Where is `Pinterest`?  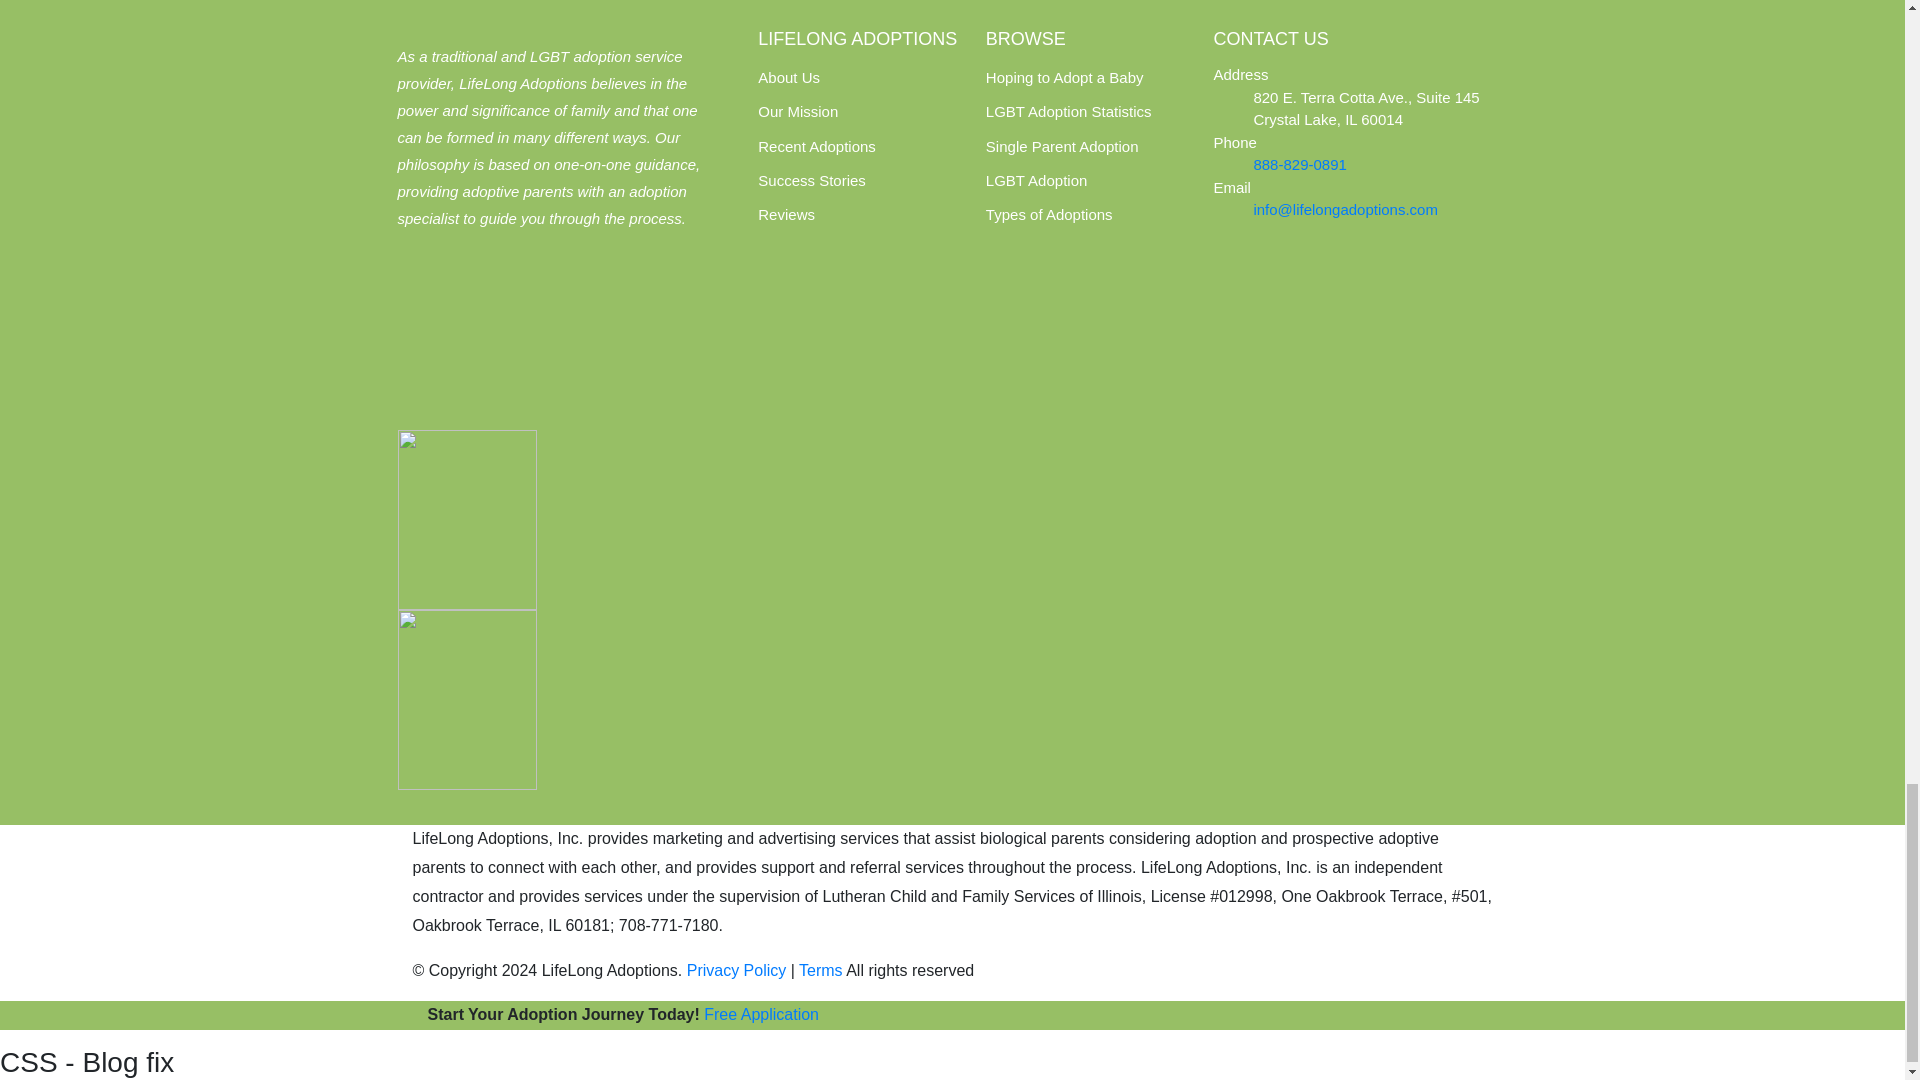 Pinterest is located at coordinates (523, 284).